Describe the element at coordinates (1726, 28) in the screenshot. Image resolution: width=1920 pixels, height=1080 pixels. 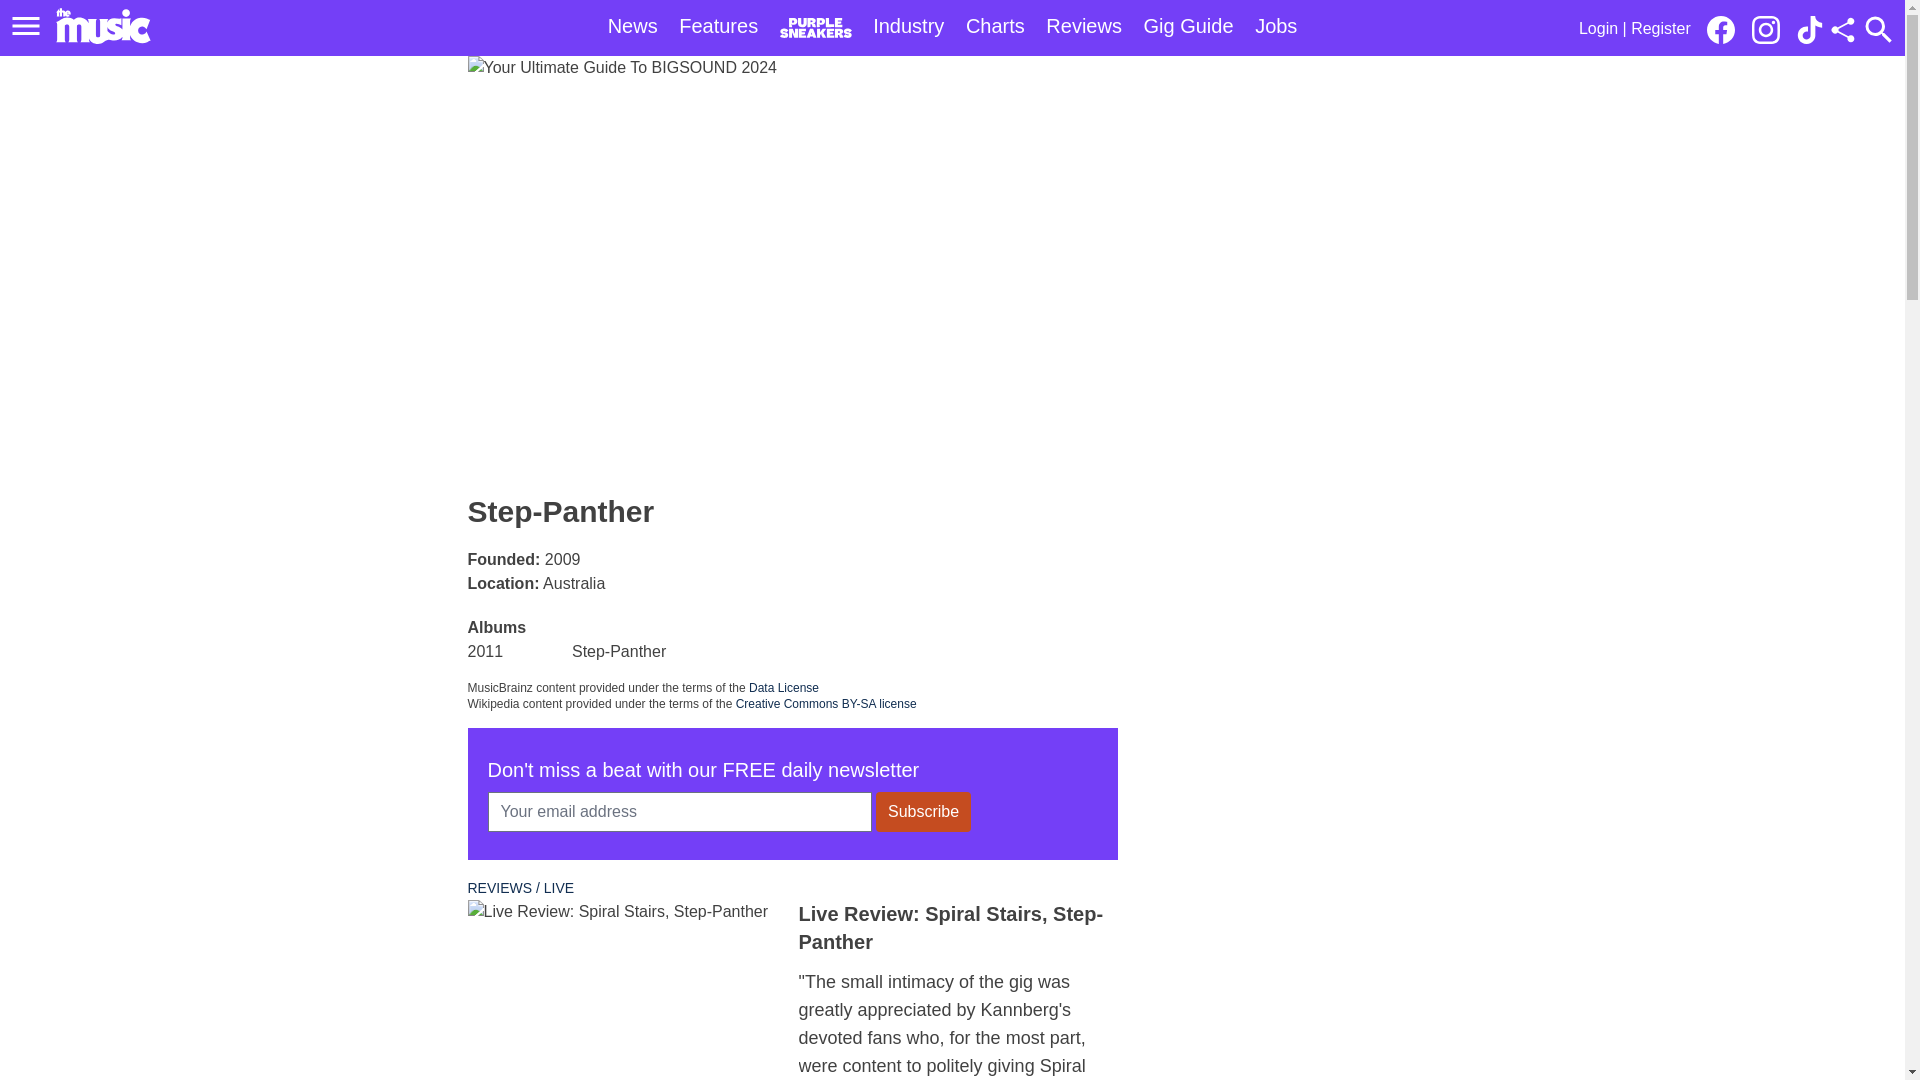
I see `Link to our Facebook` at that location.